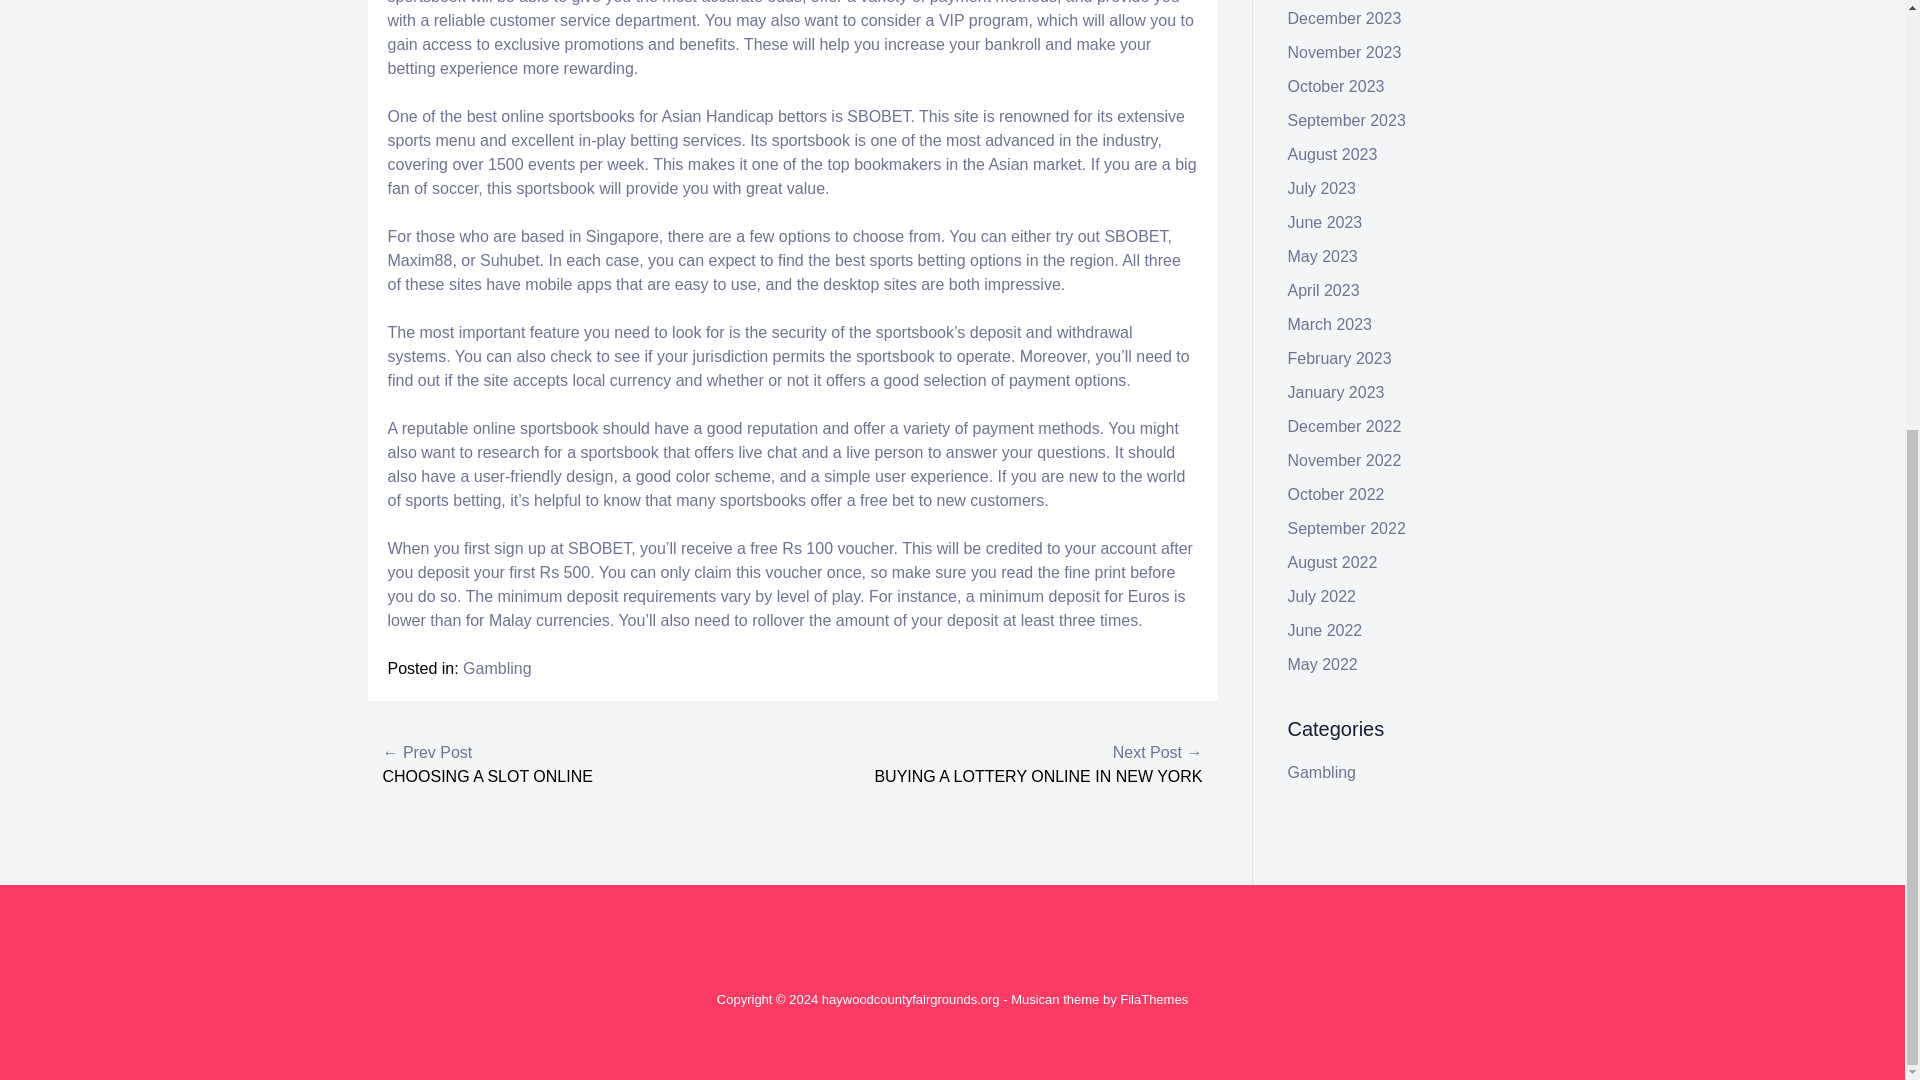  Describe the element at coordinates (1330, 324) in the screenshot. I see `March 2023` at that location.